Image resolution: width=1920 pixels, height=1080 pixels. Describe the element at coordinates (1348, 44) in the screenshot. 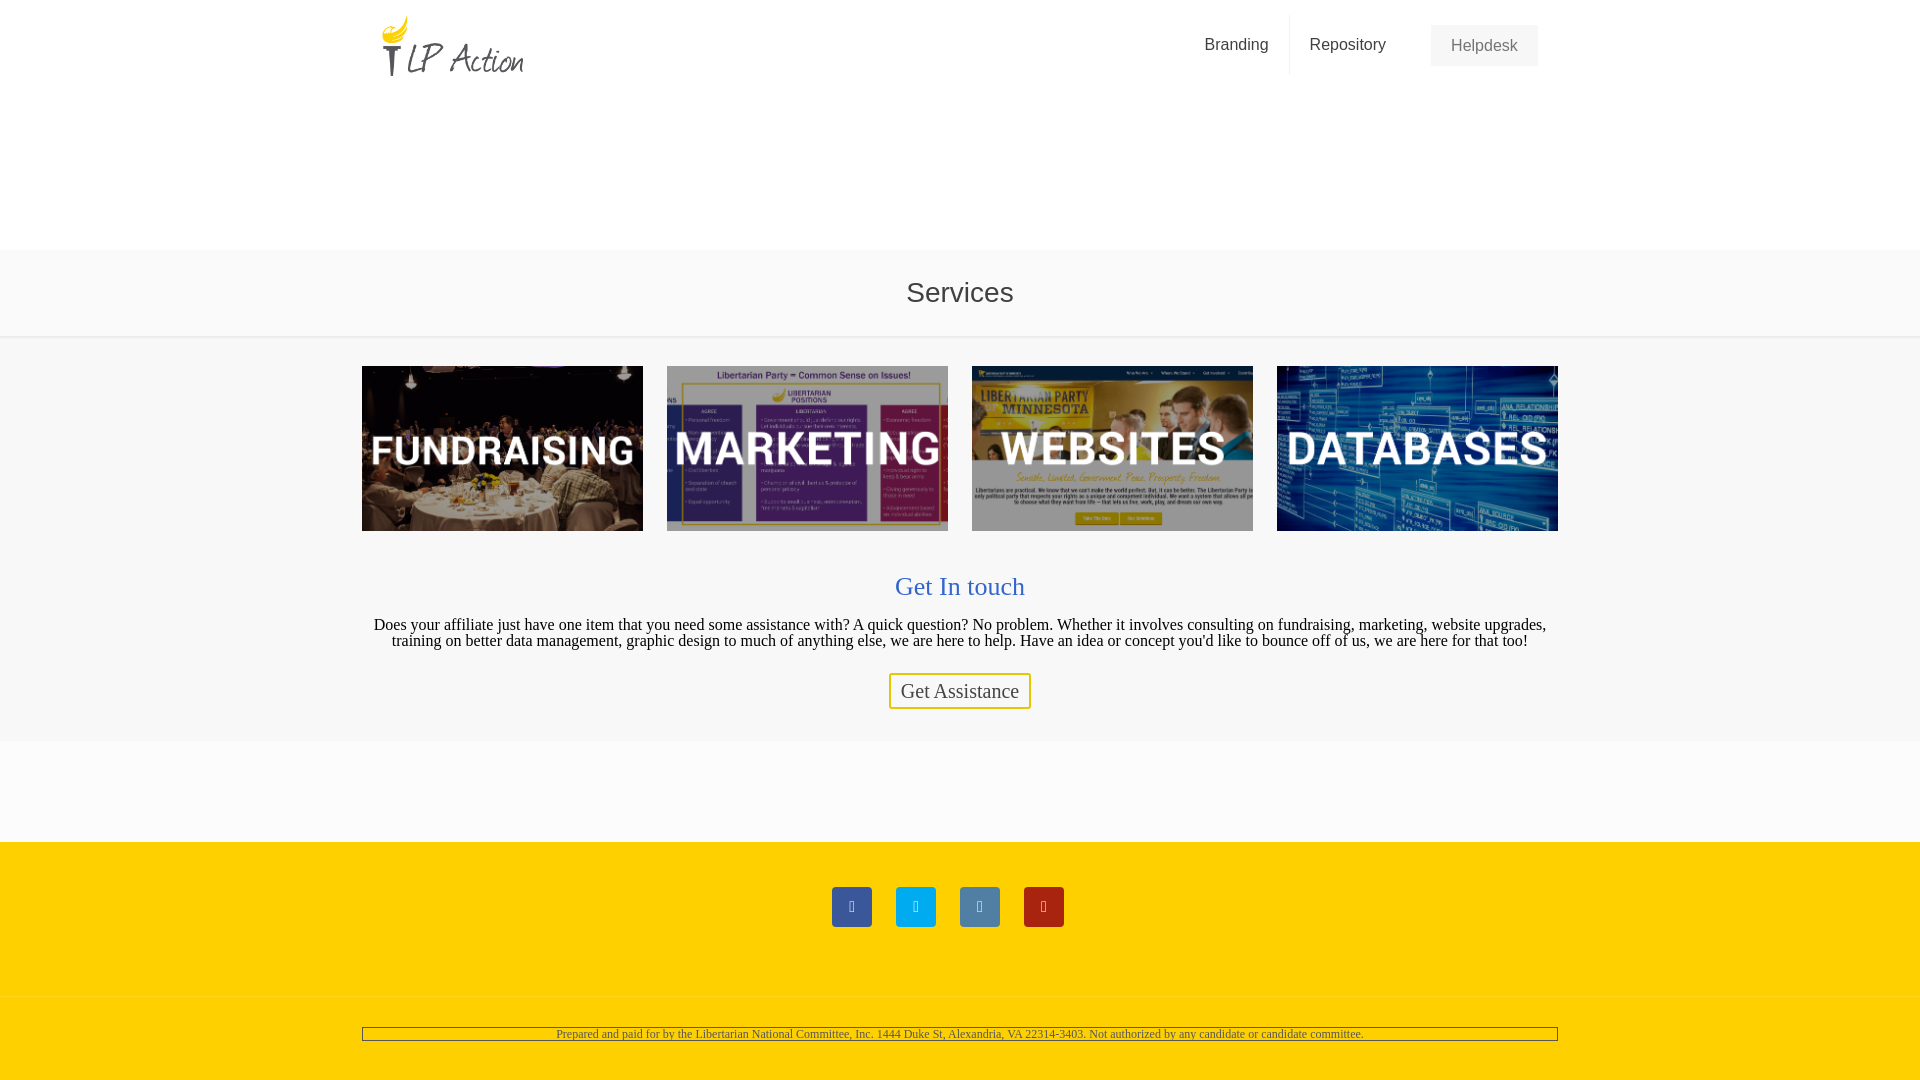

I see `Repository` at that location.